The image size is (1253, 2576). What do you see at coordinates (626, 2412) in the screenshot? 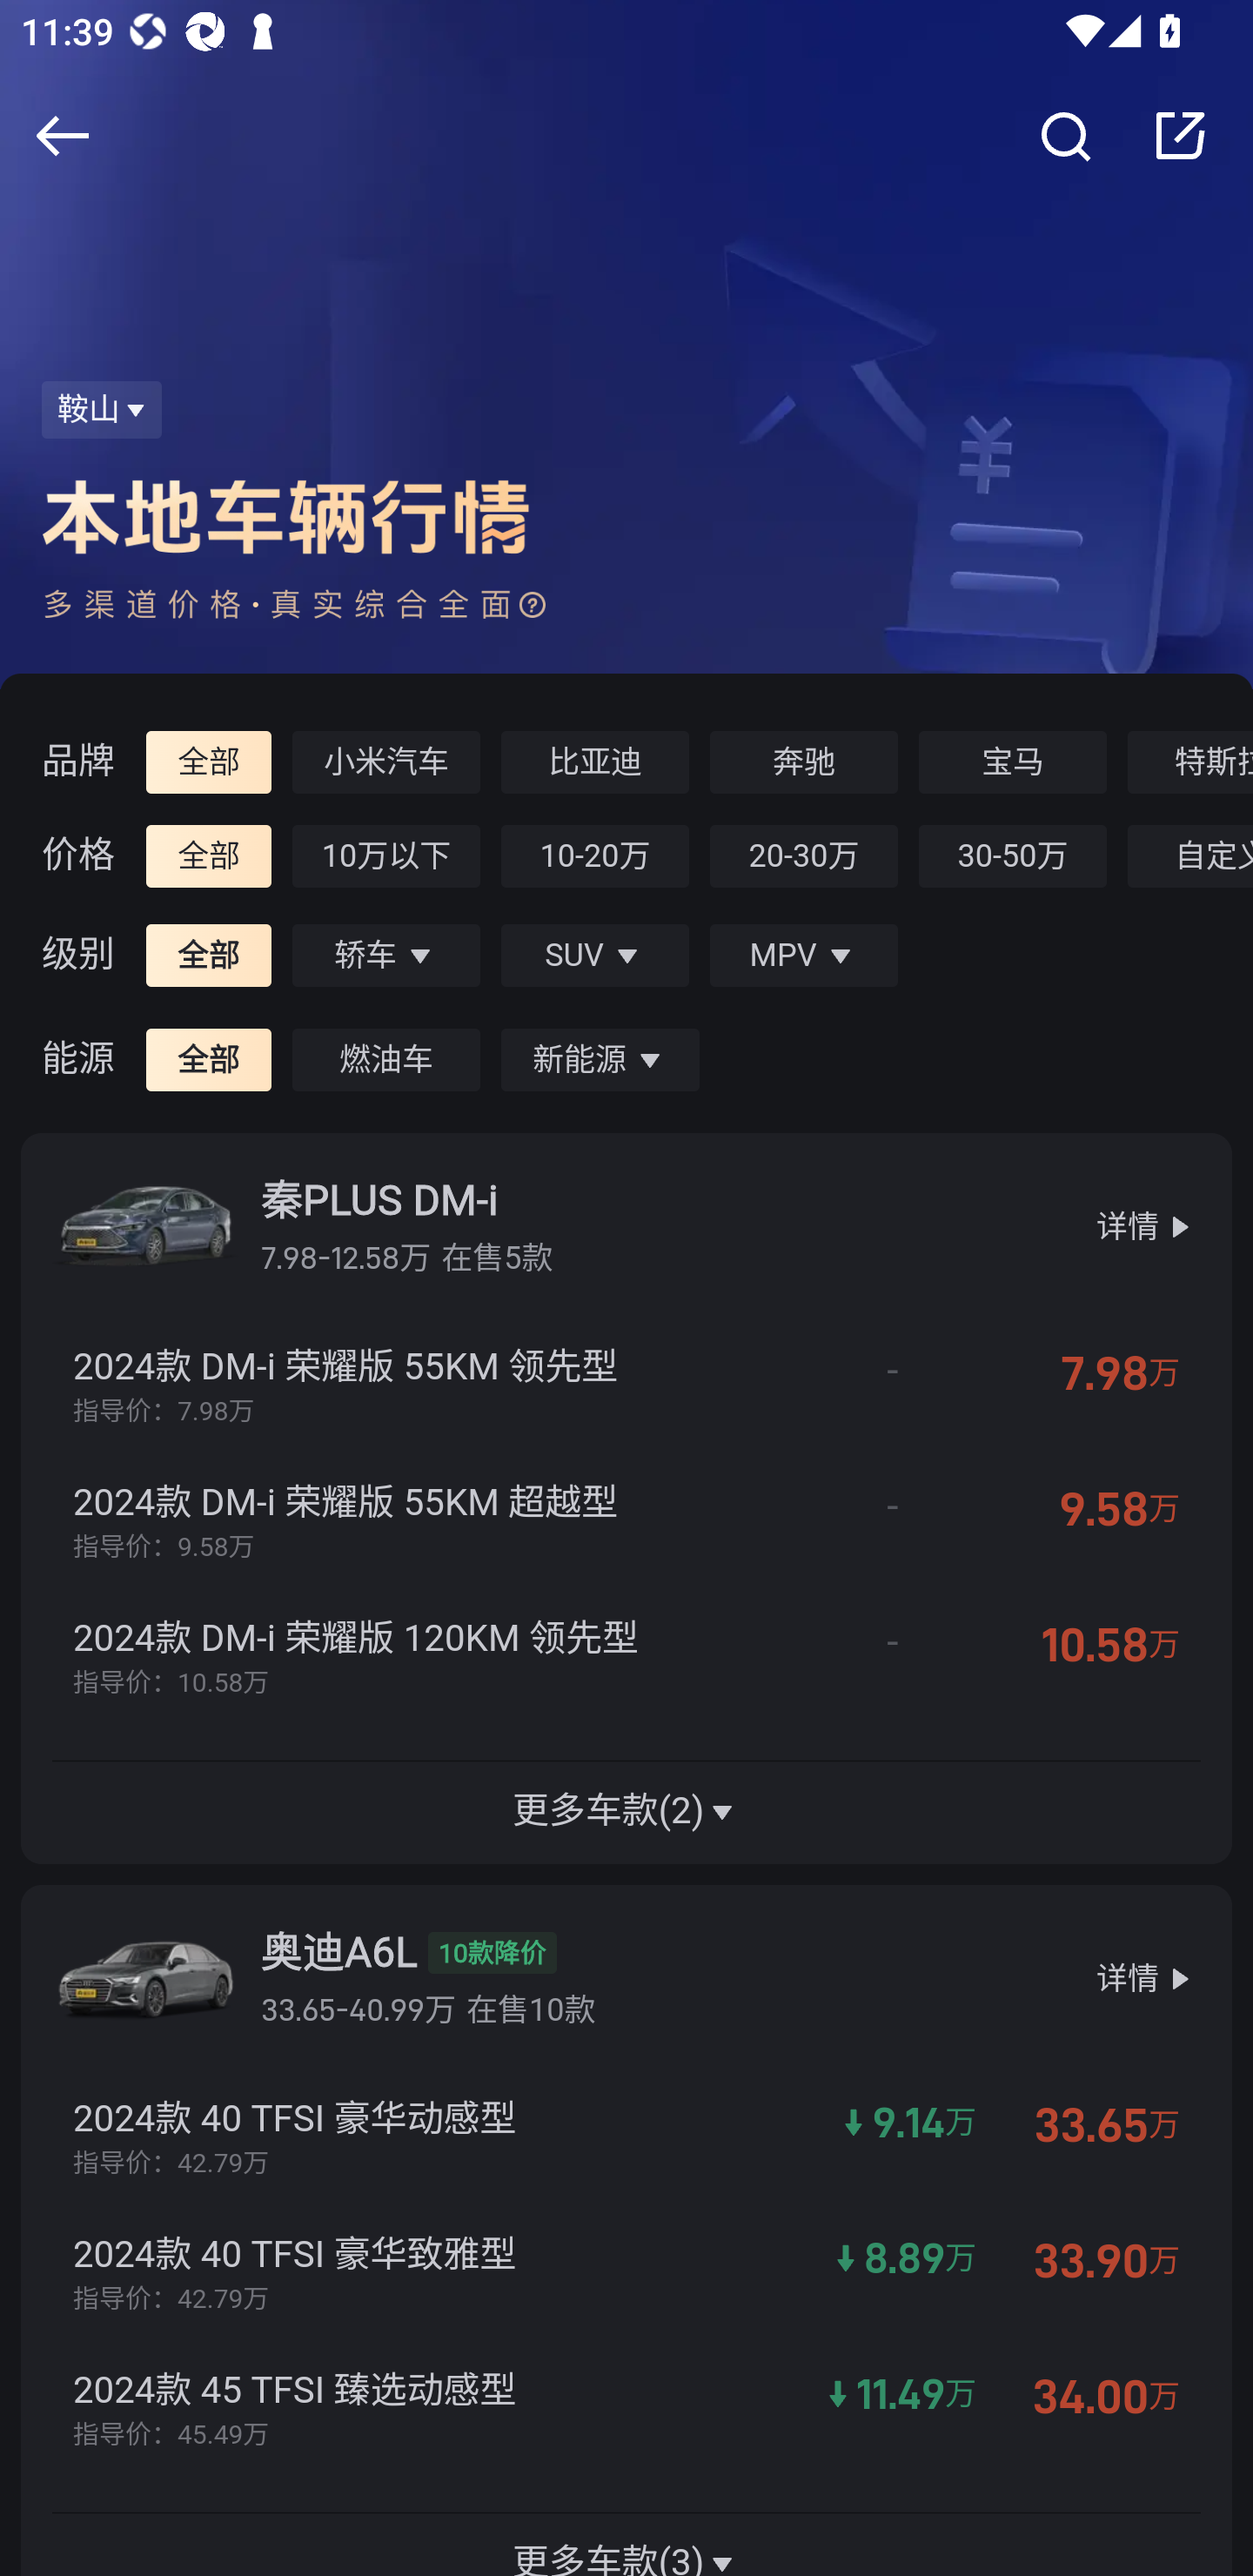
I see `2024款 45 TFSI 臻选动感型 指导价：45.49万 11.49 万 34.00 万` at bounding box center [626, 2412].